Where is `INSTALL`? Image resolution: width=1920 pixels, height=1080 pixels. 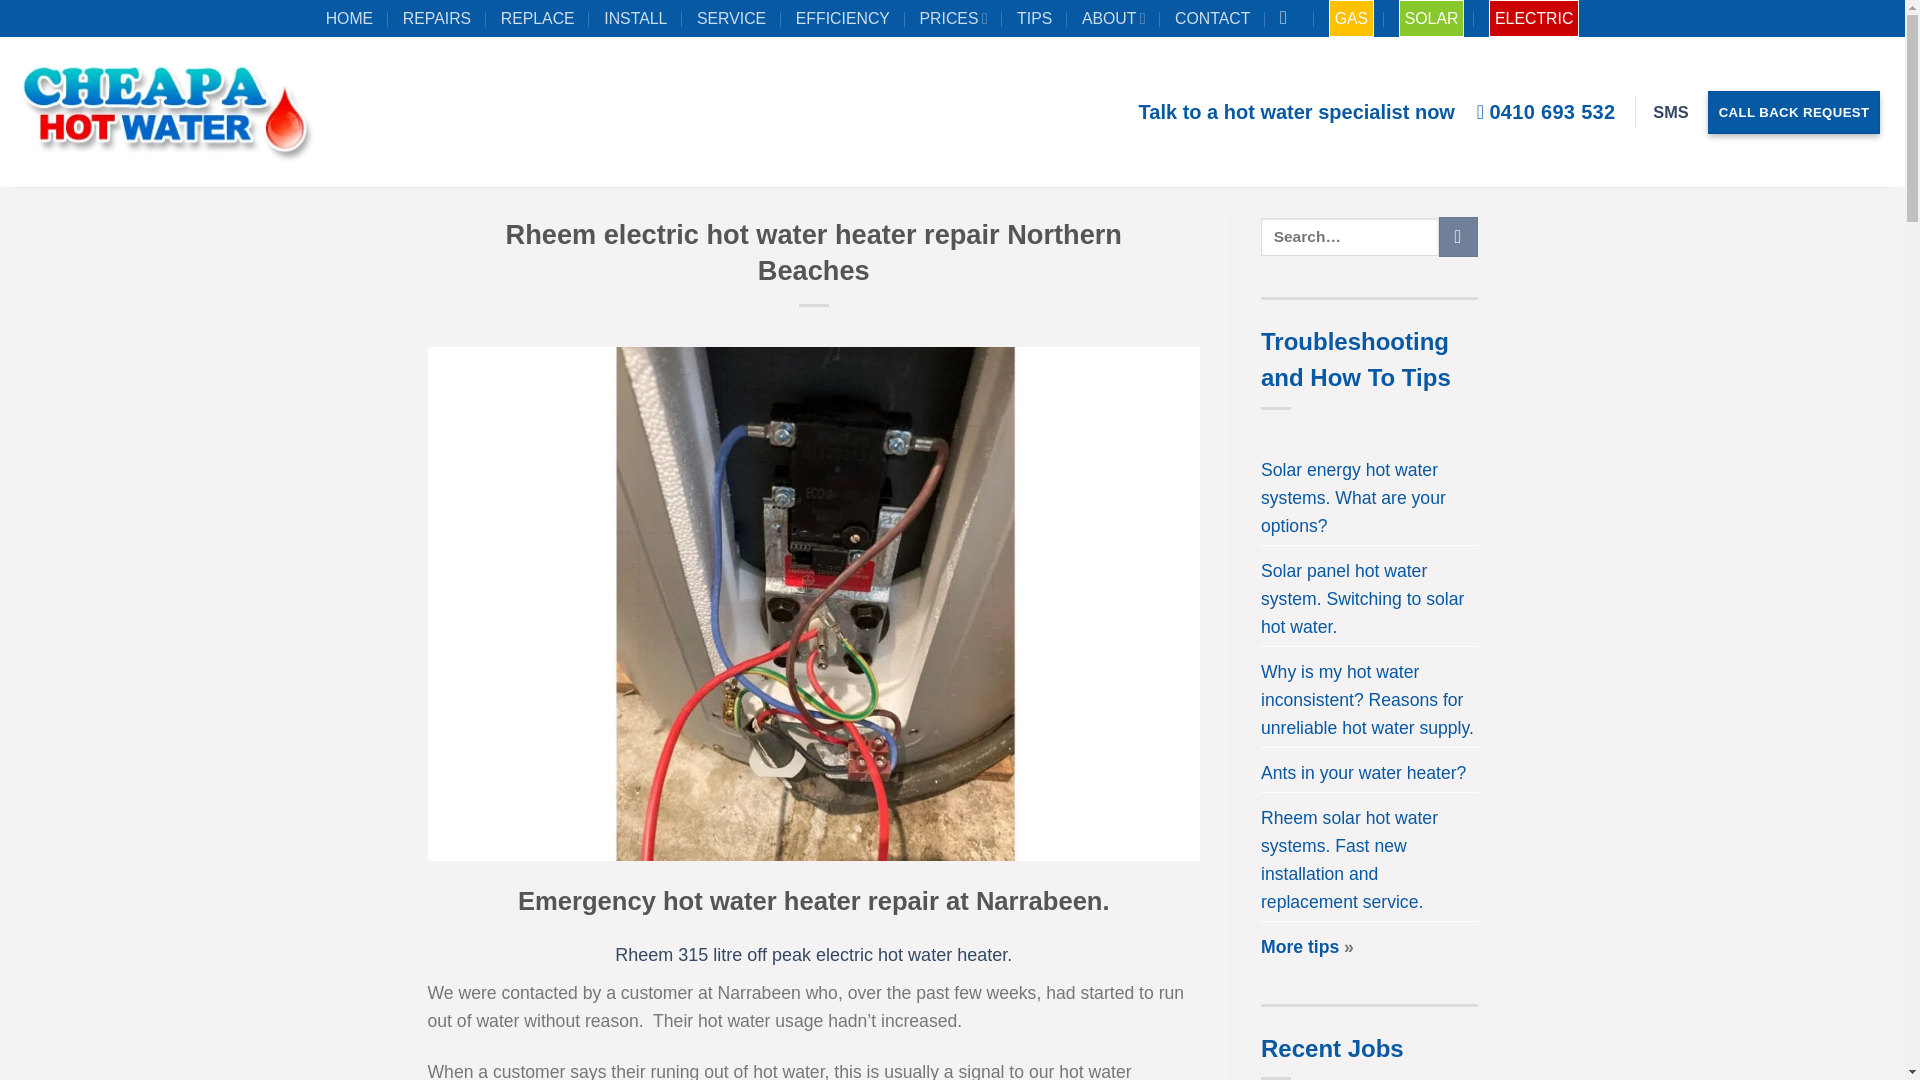
INSTALL is located at coordinates (638, 18).